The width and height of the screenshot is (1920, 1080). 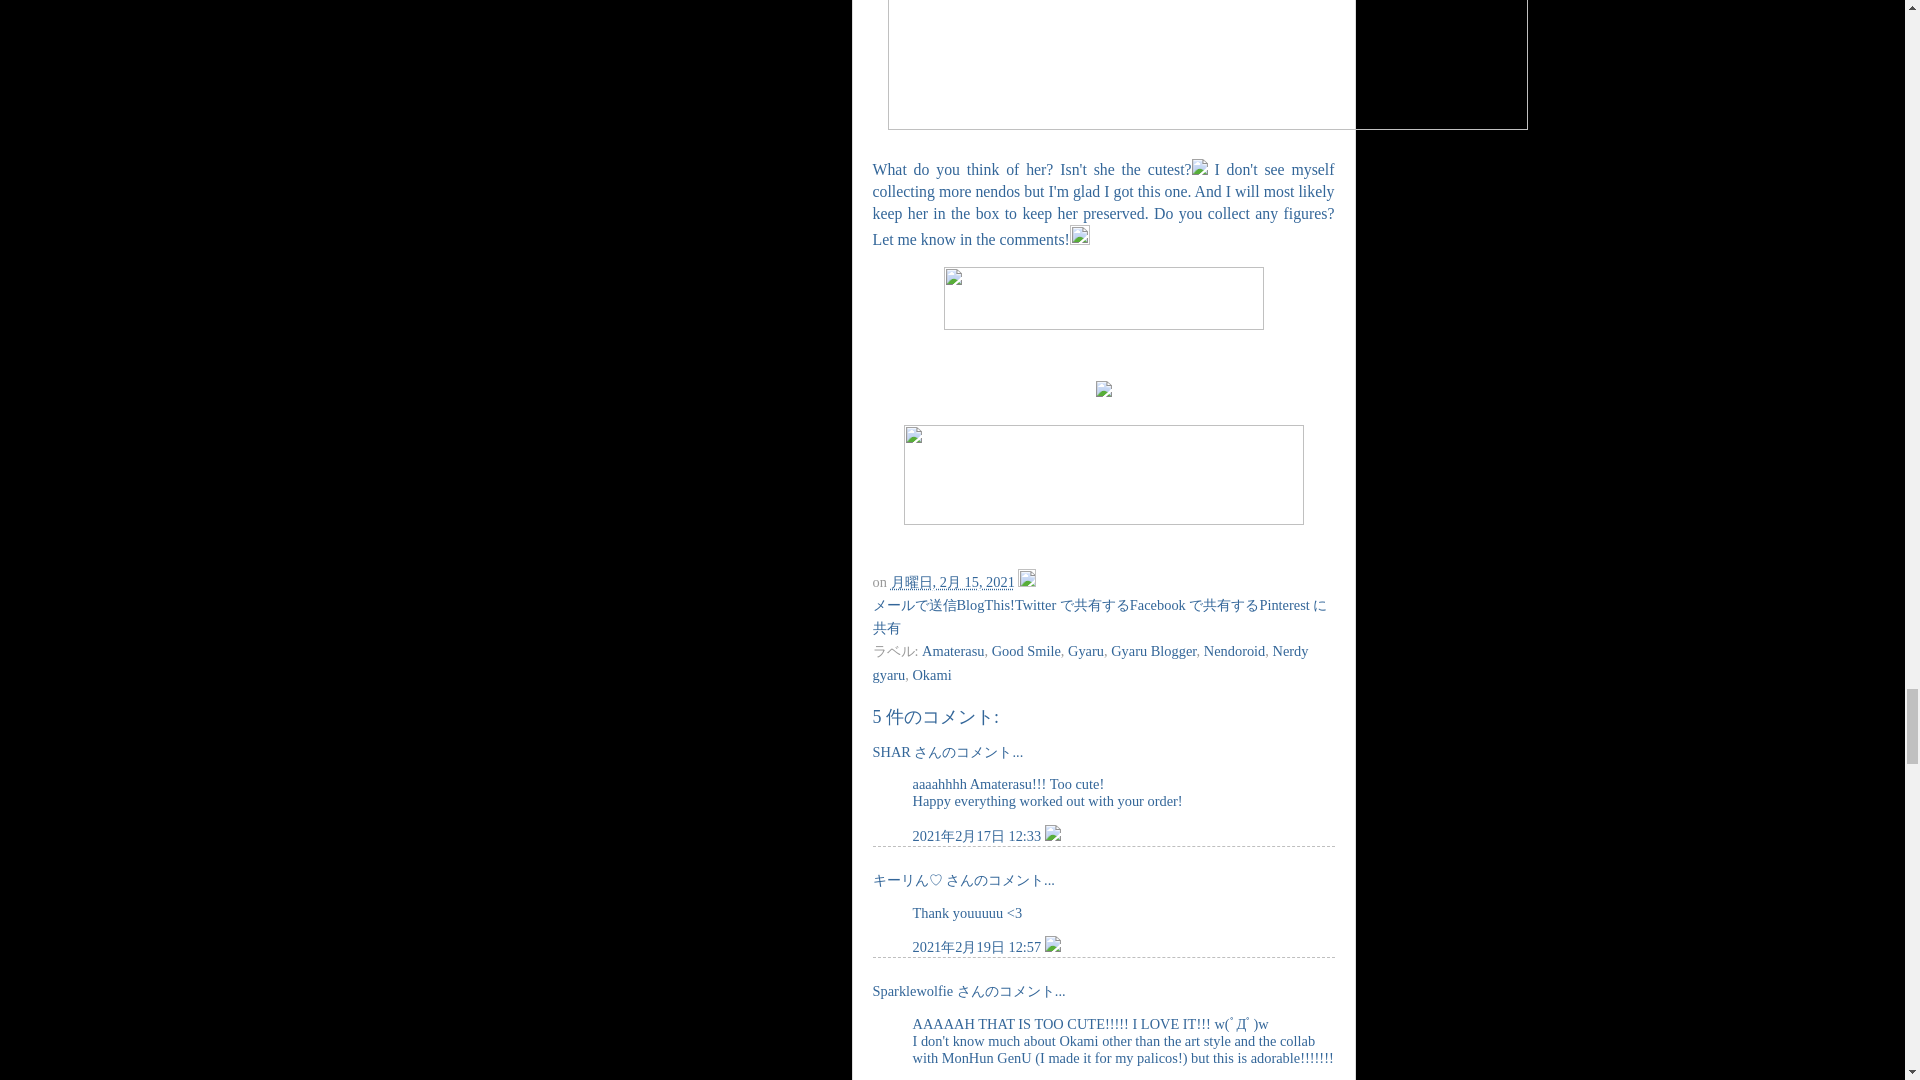 What do you see at coordinates (931, 674) in the screenshot?
I see `Okami` at bounding box center [931, 674].